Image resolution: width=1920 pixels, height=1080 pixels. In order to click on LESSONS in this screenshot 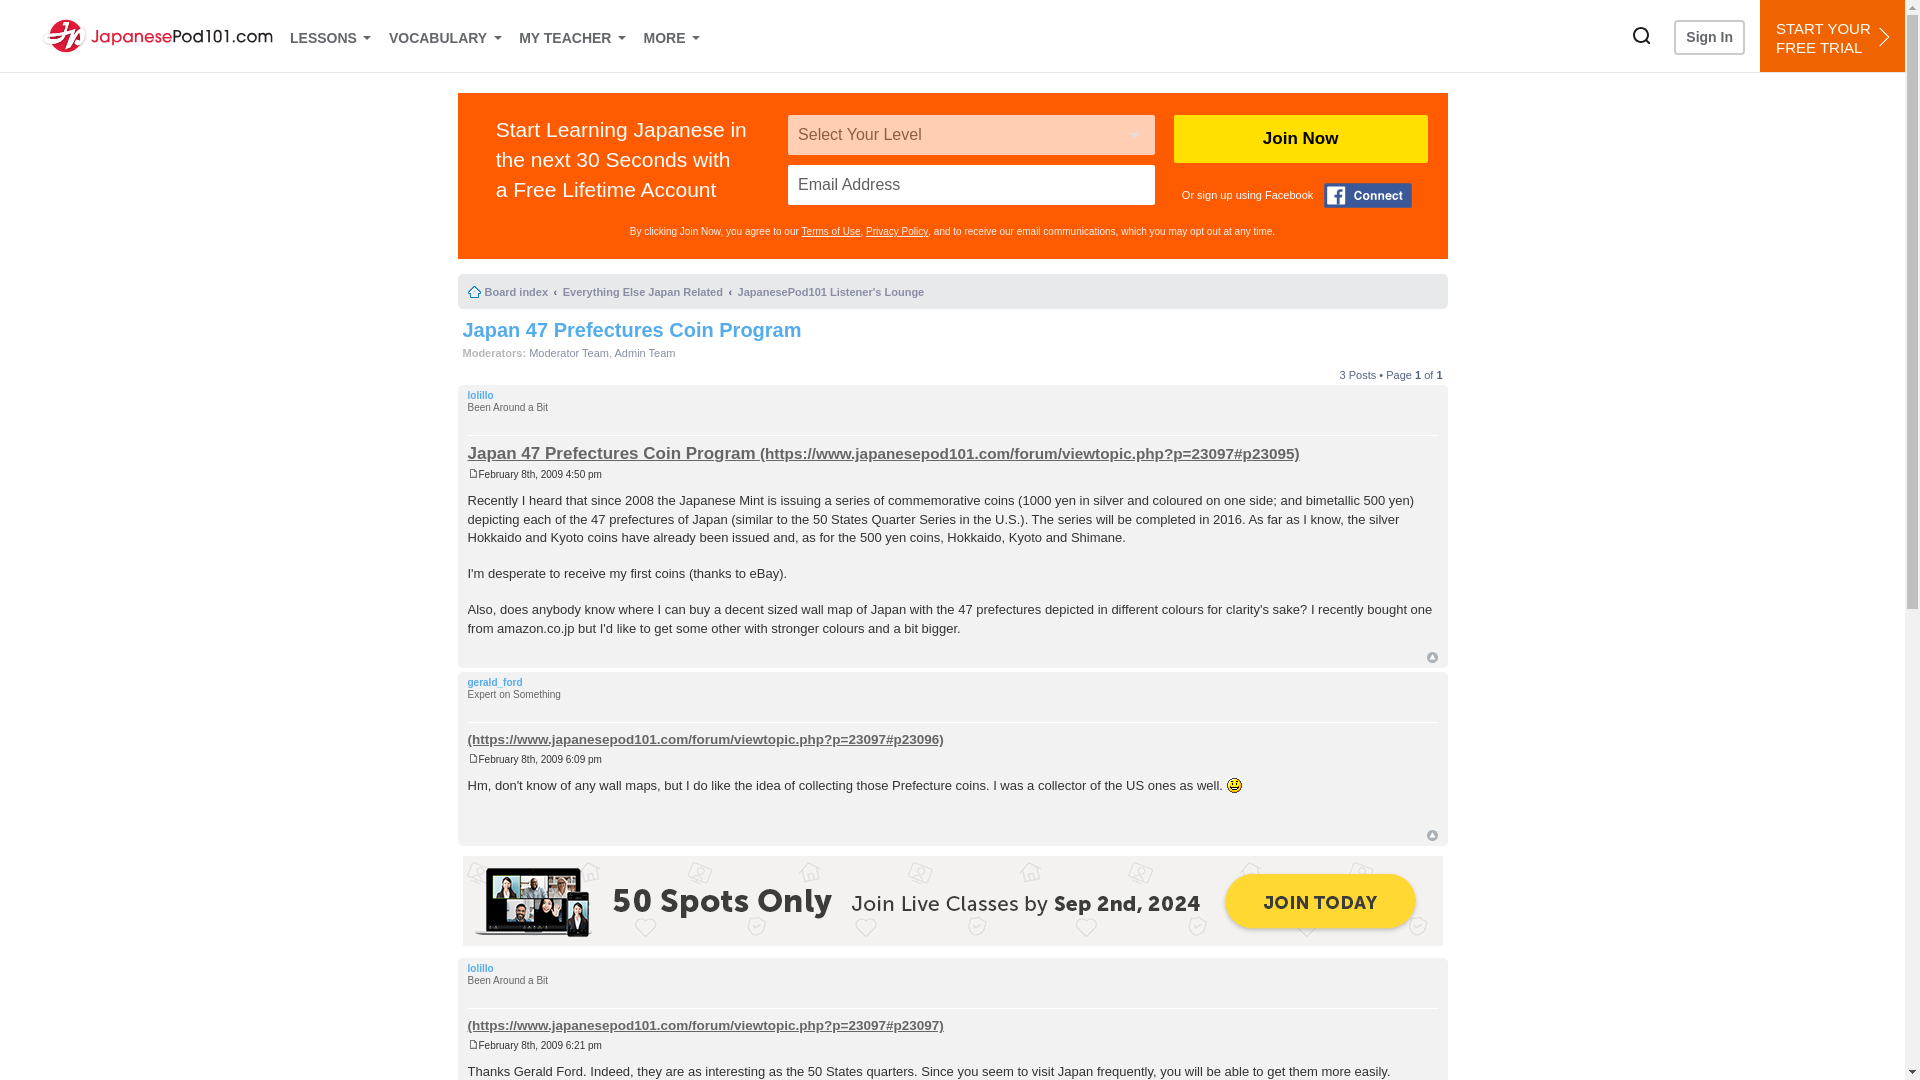, I will do `click(329, 36)`.